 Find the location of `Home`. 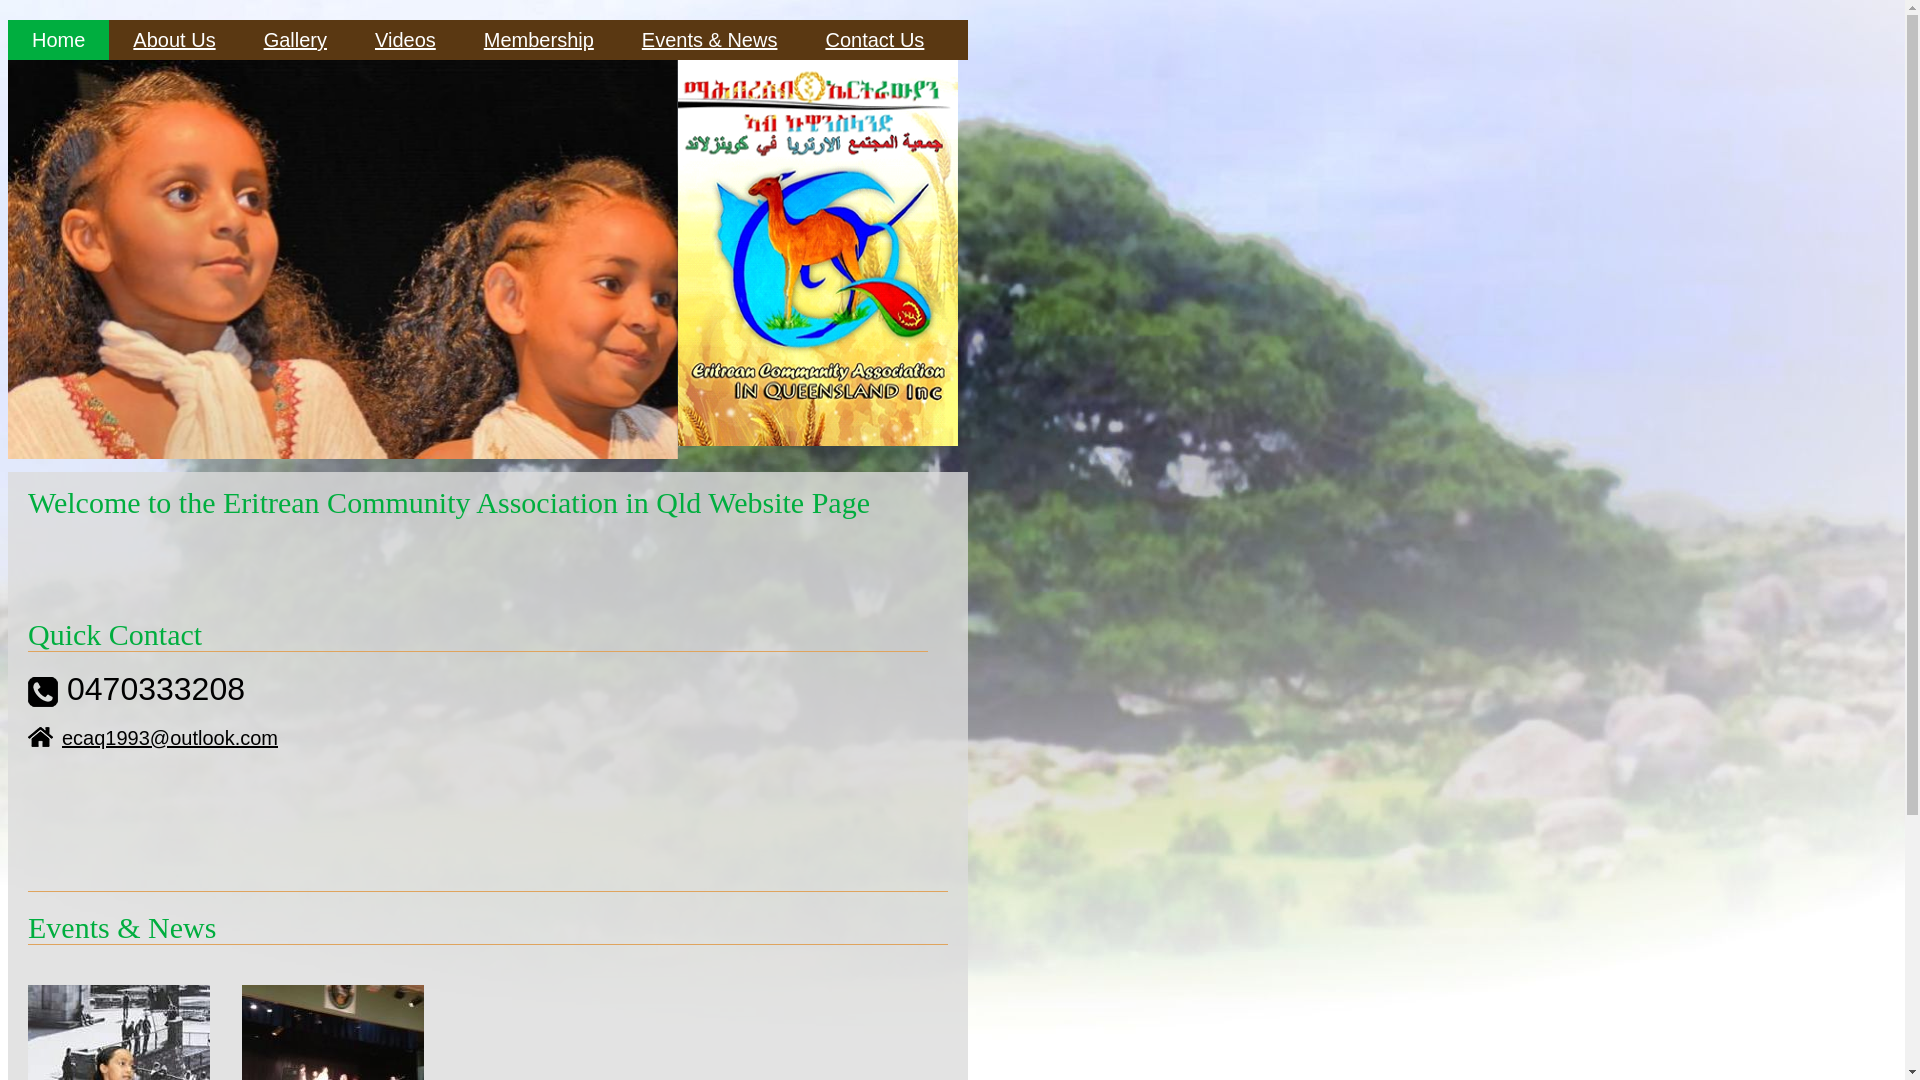

Home is located at coordinates (818, 440).